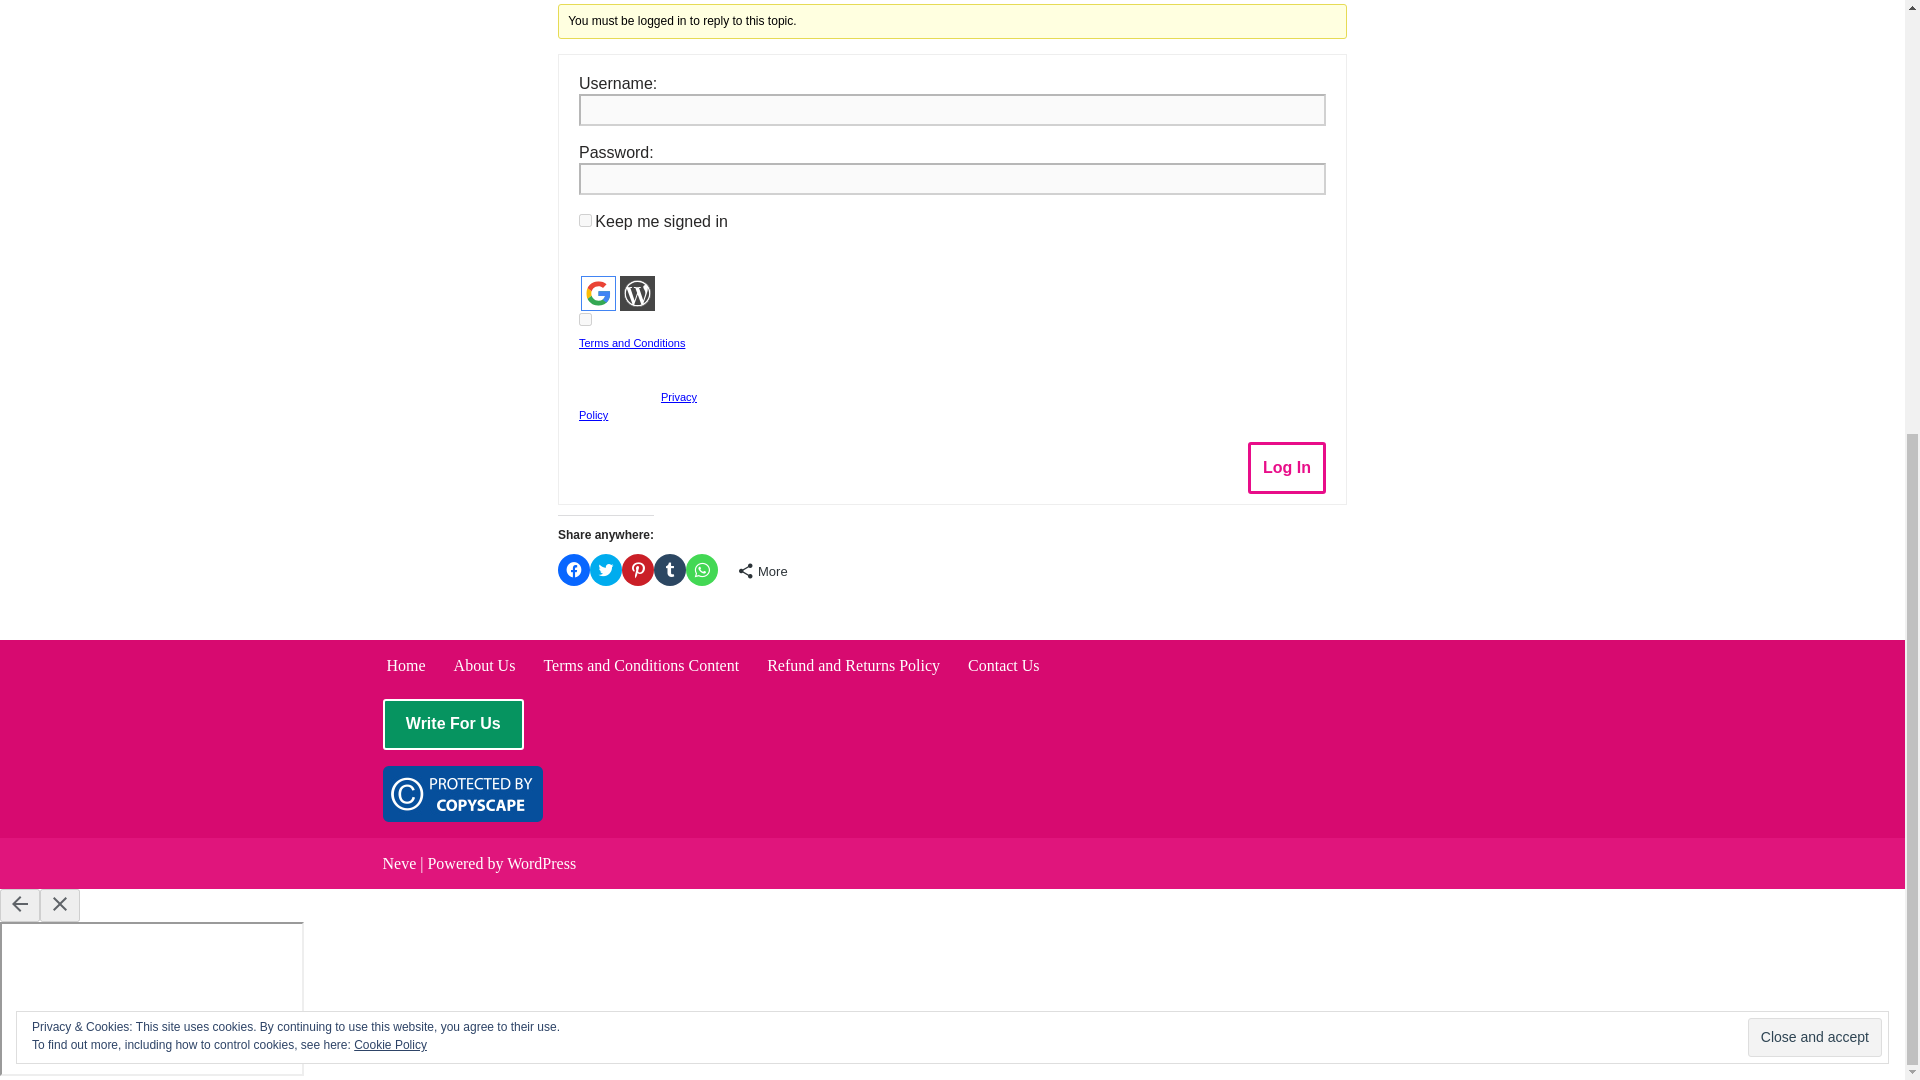  What do you see at coordinates (585, 220) in the screenshot?
I see `forever` at bounding box center [585, 220].